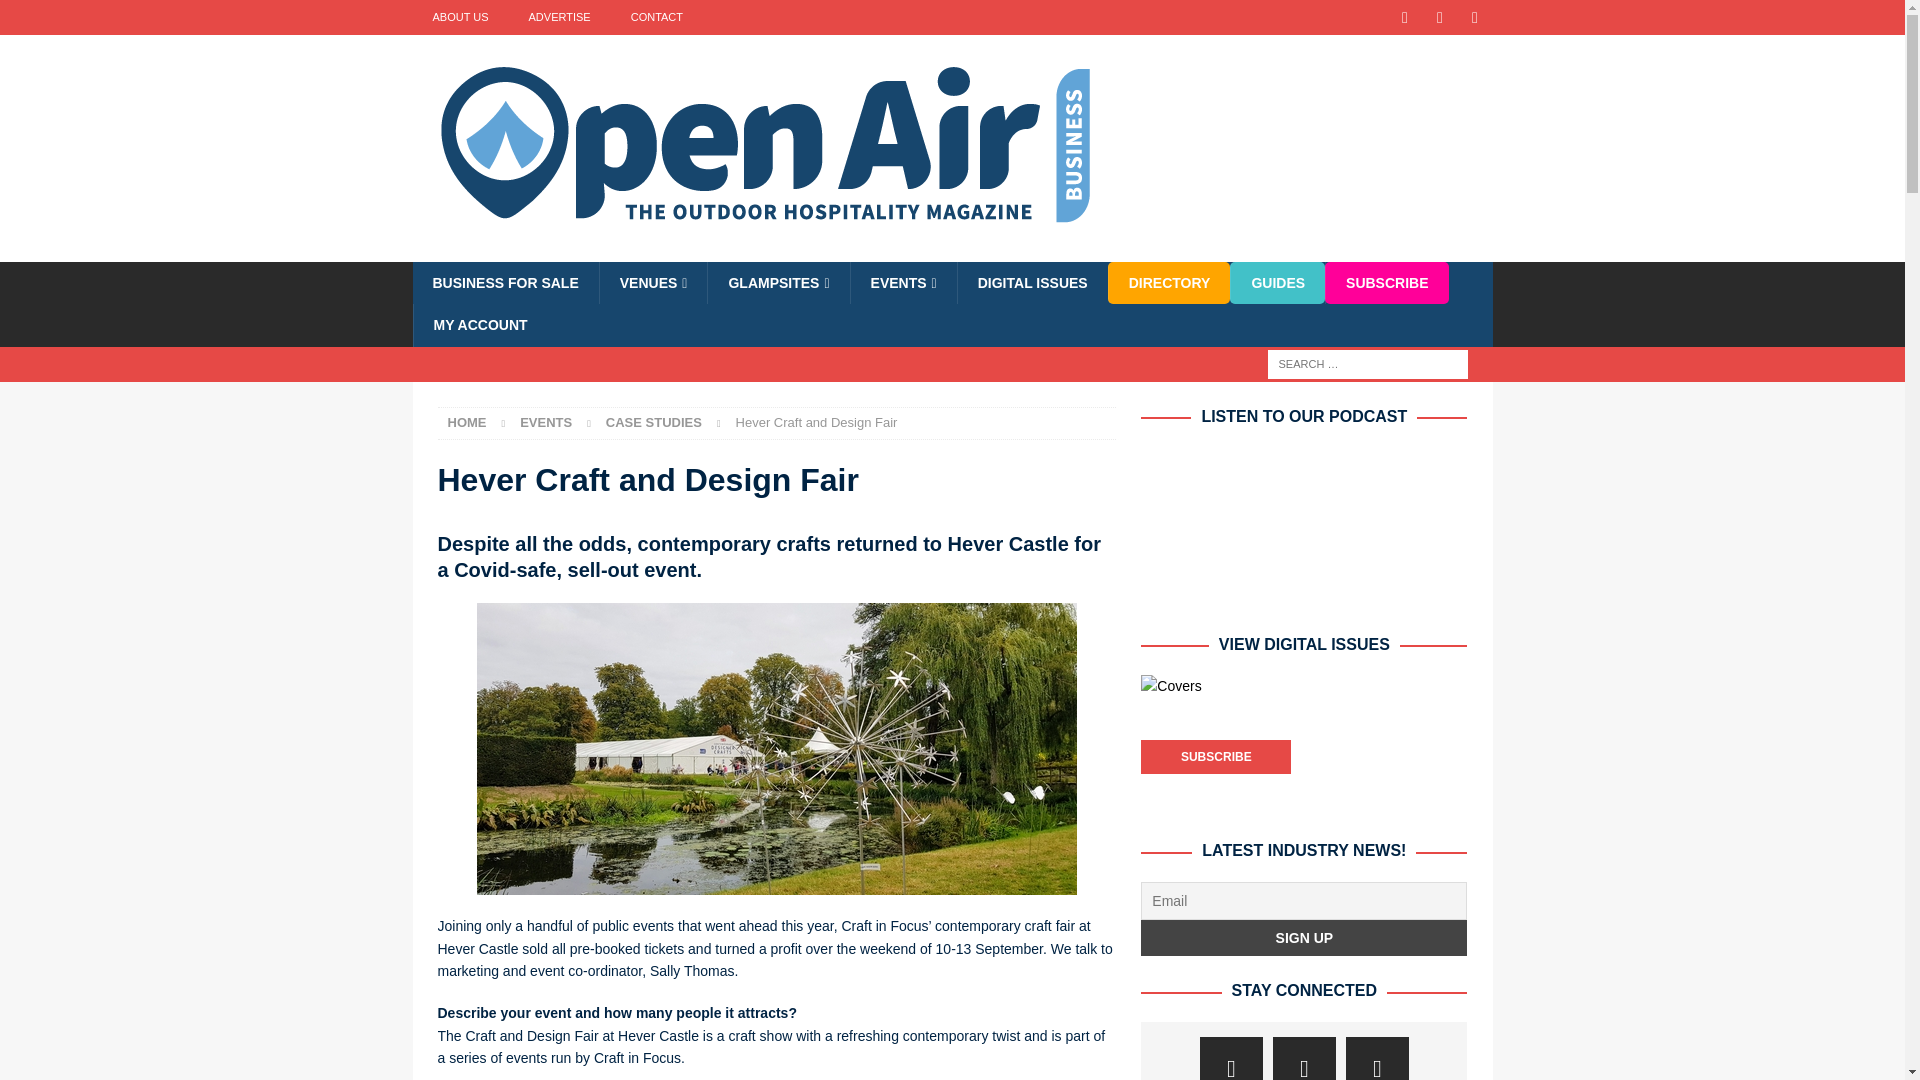 Image resolution: width=1920 pixels, height=1080 pixels. Describe the element at coordinates (460, 17) in the screenshot. I see `ABOUT US` at that location.